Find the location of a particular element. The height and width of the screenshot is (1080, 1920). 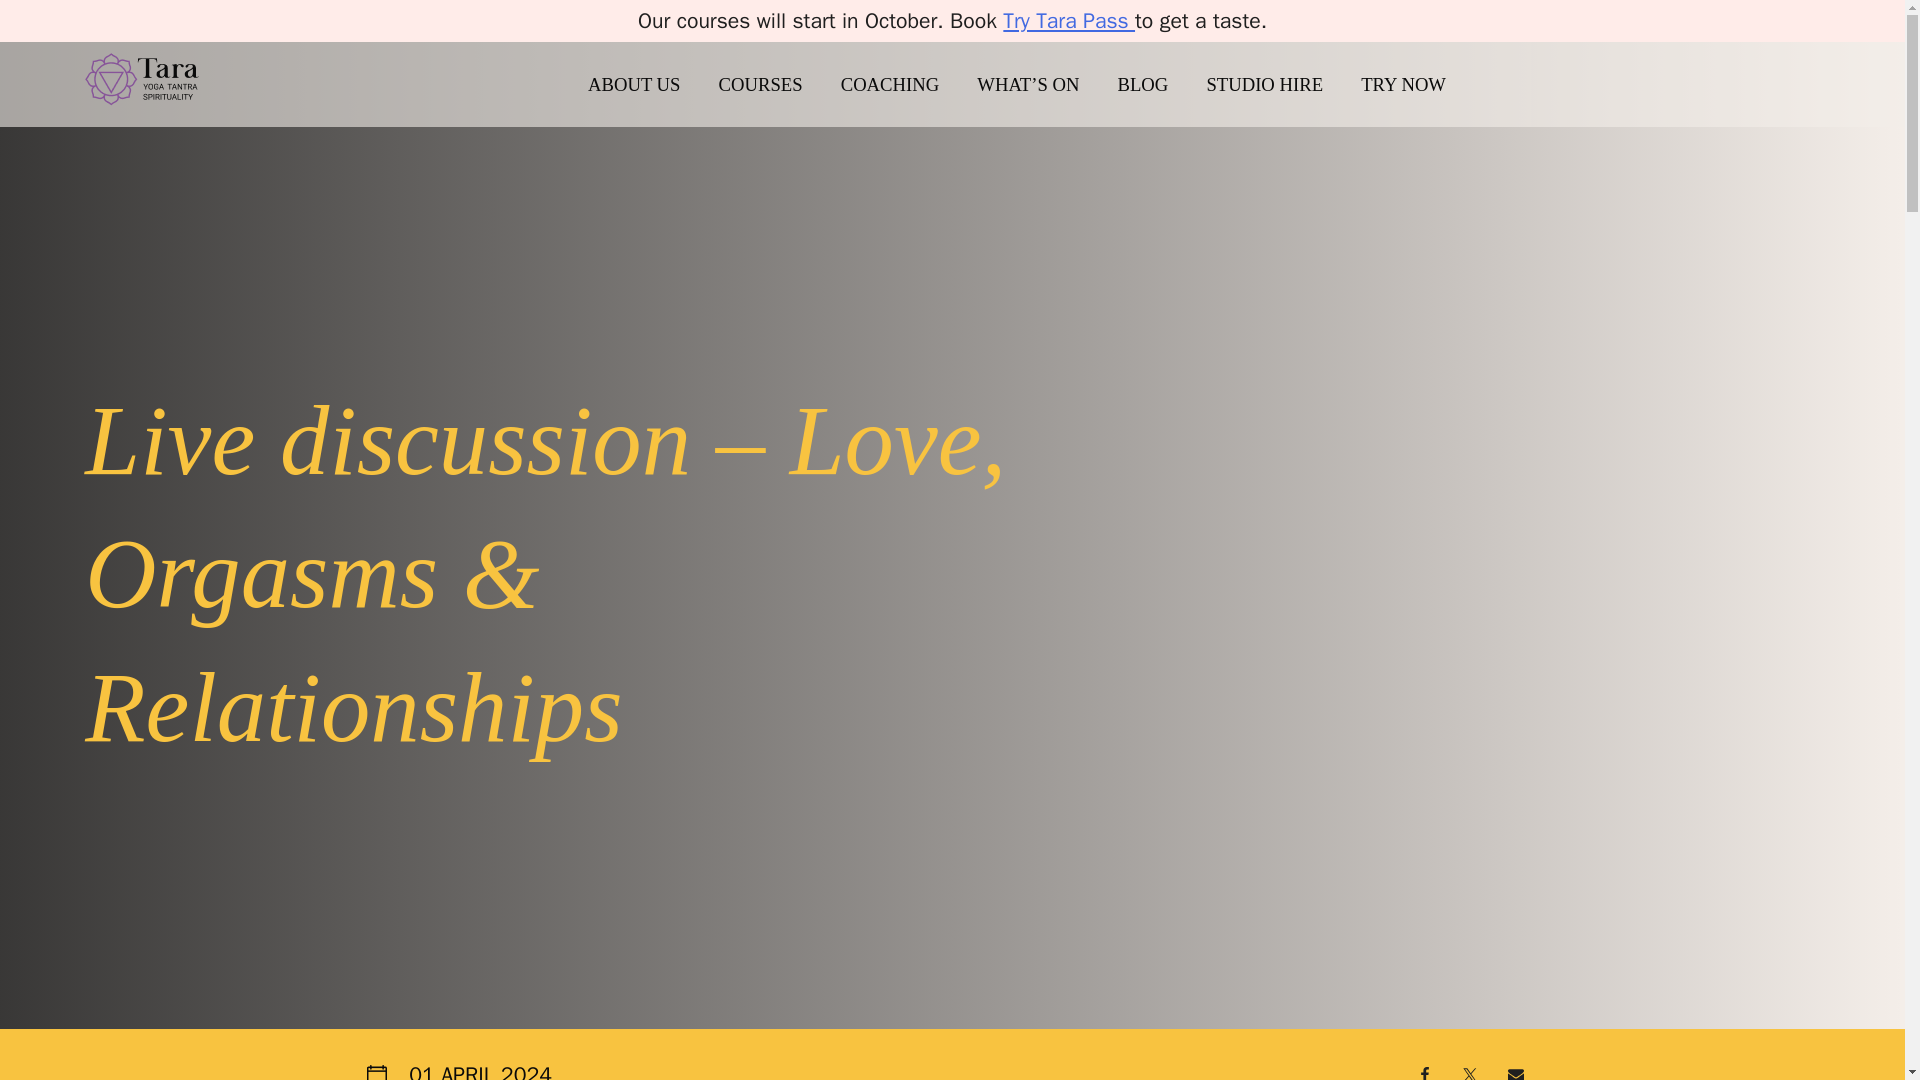

about-us-menu is located at coordinates (650, 84).